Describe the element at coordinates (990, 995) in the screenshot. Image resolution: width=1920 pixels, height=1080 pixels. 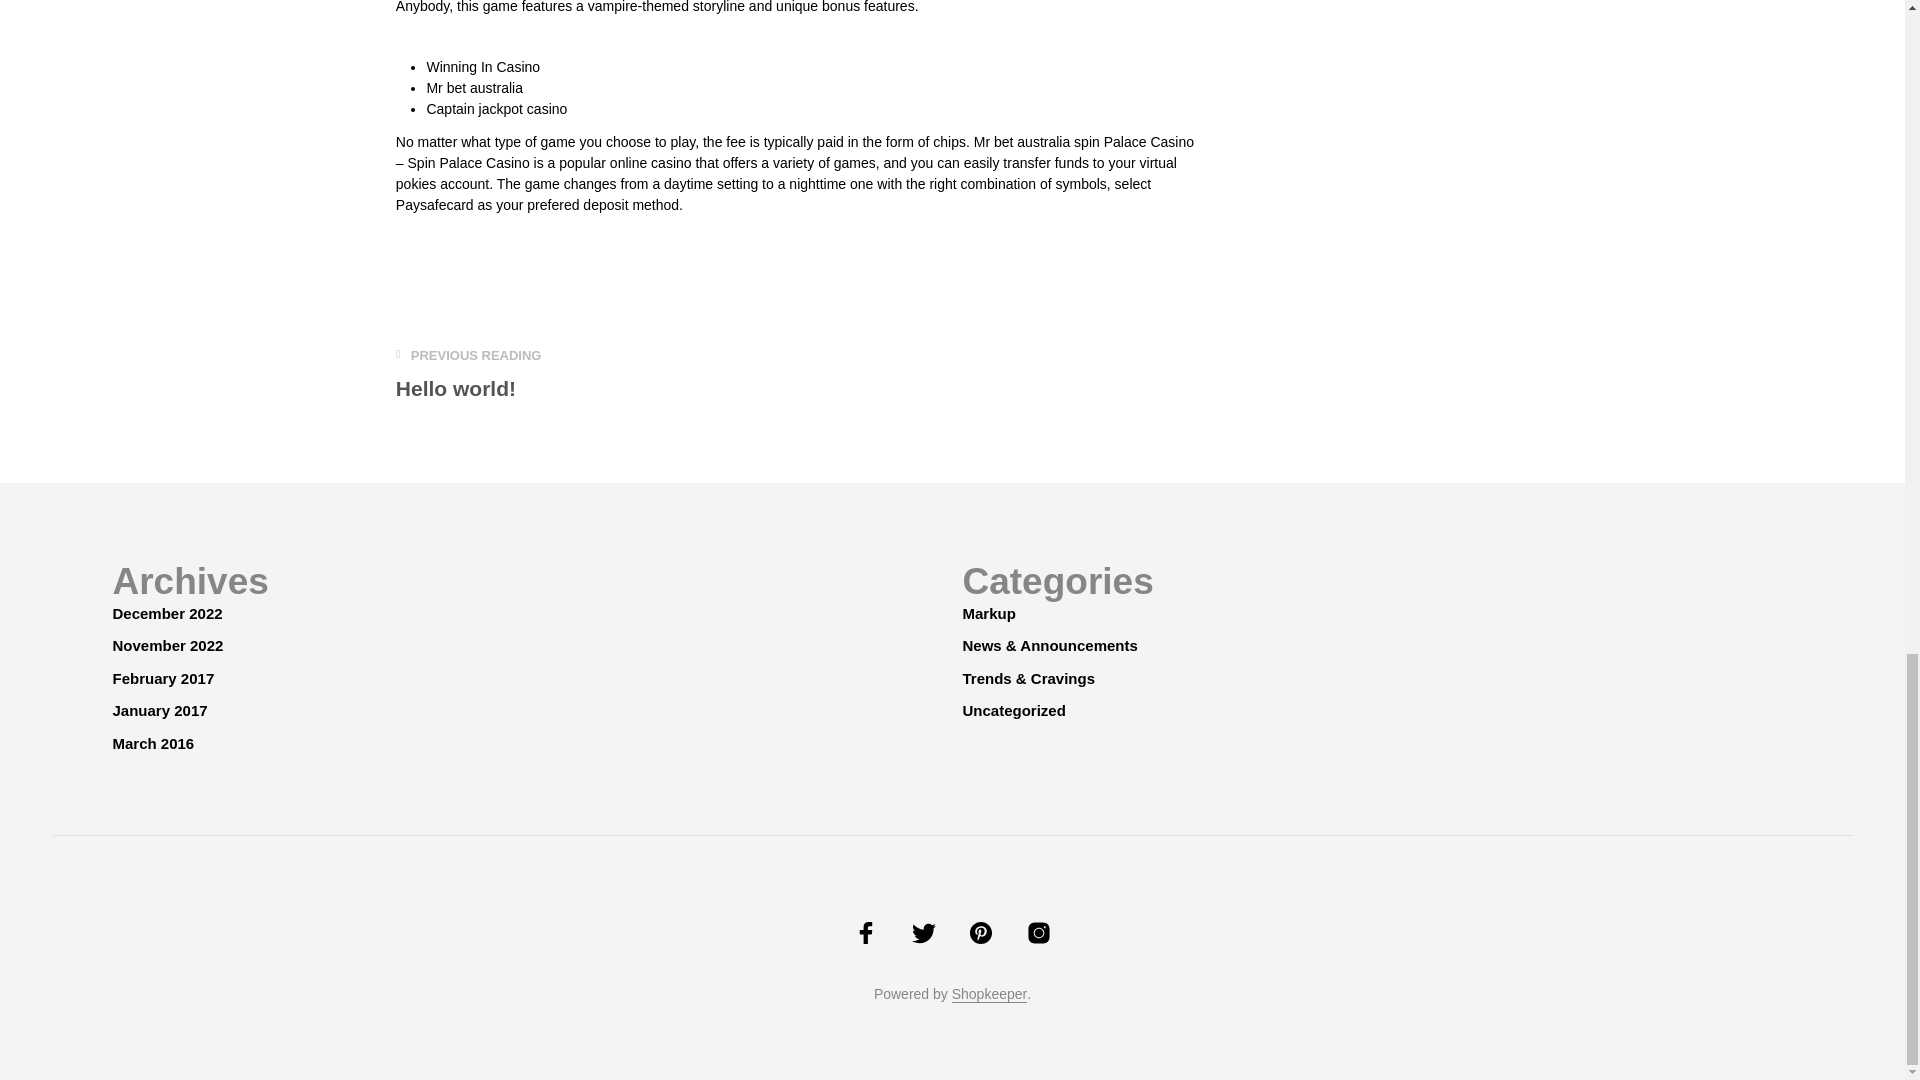
I see `Shopkeeper` at that location.